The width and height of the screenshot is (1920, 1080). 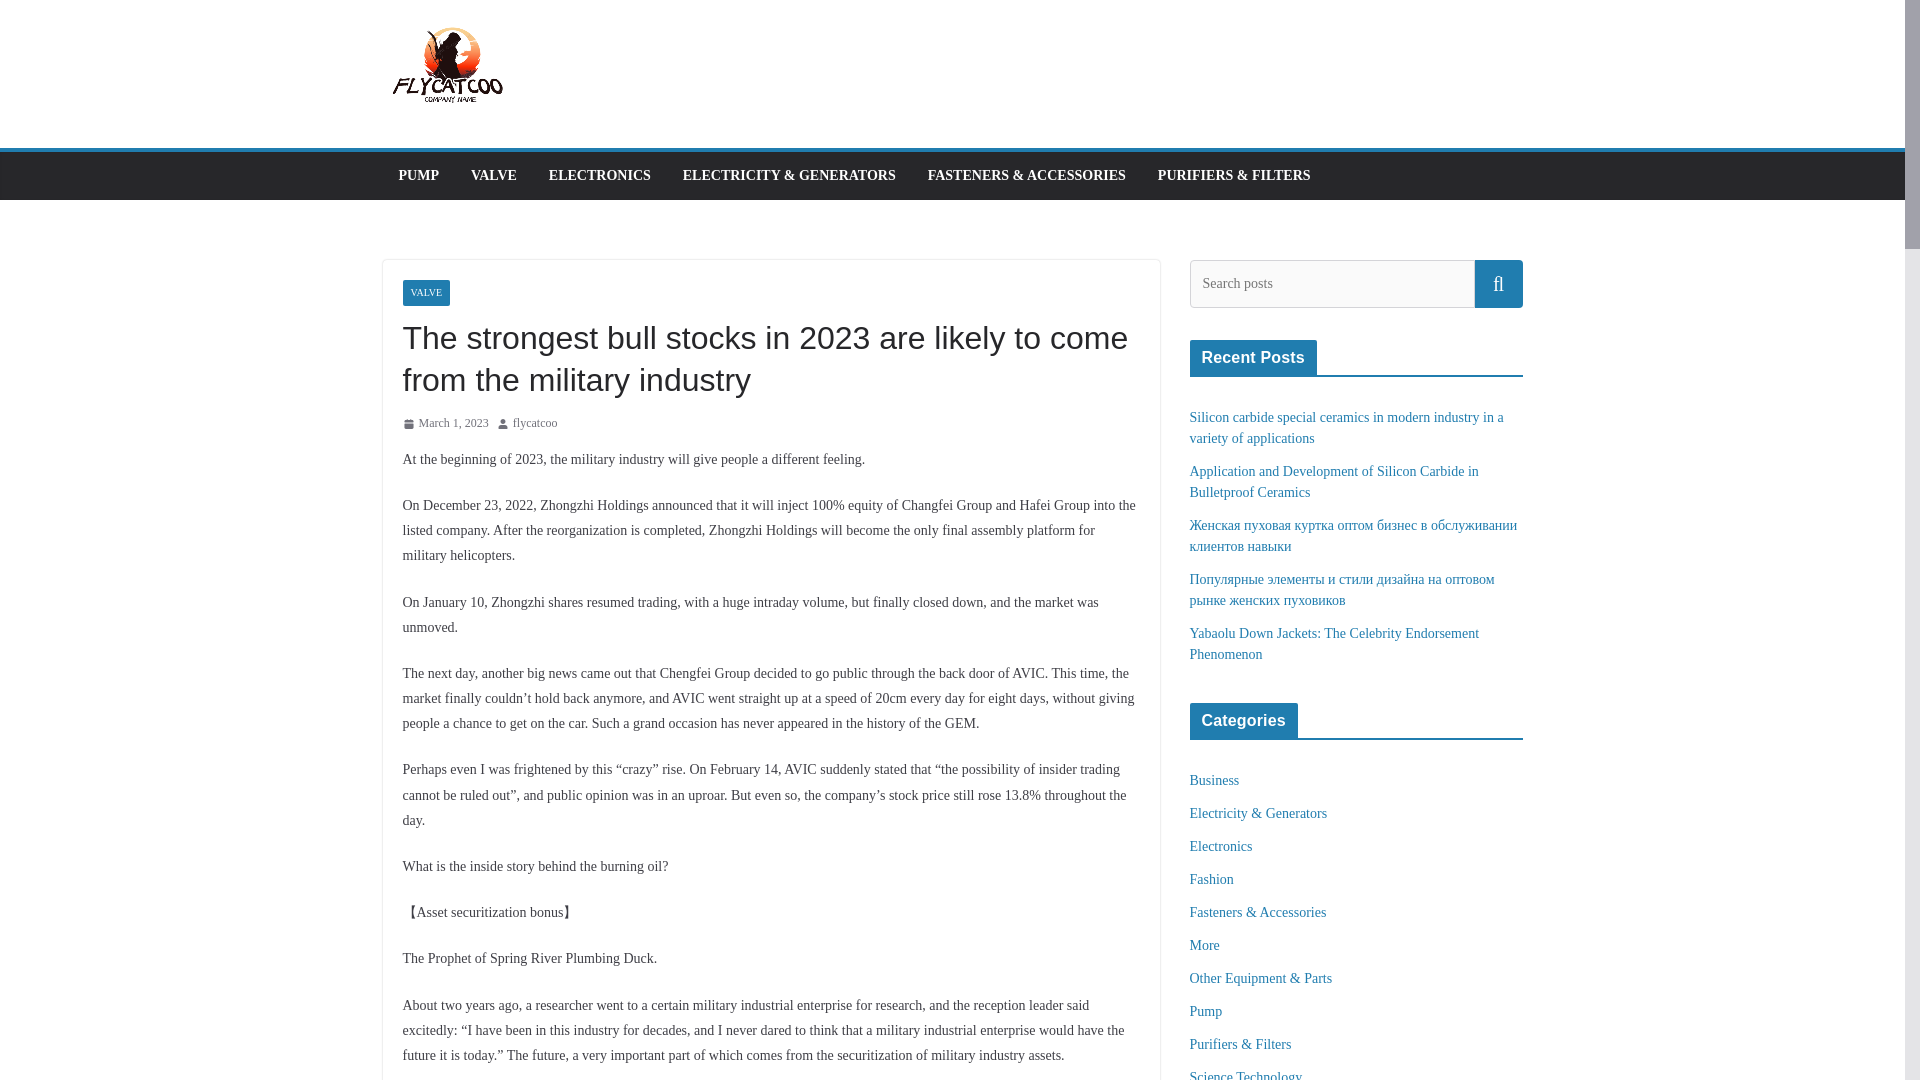 What do you see at coordinates (493, 176) in the screenshot?
I see `VALVE` at bounding box center [493, 176].